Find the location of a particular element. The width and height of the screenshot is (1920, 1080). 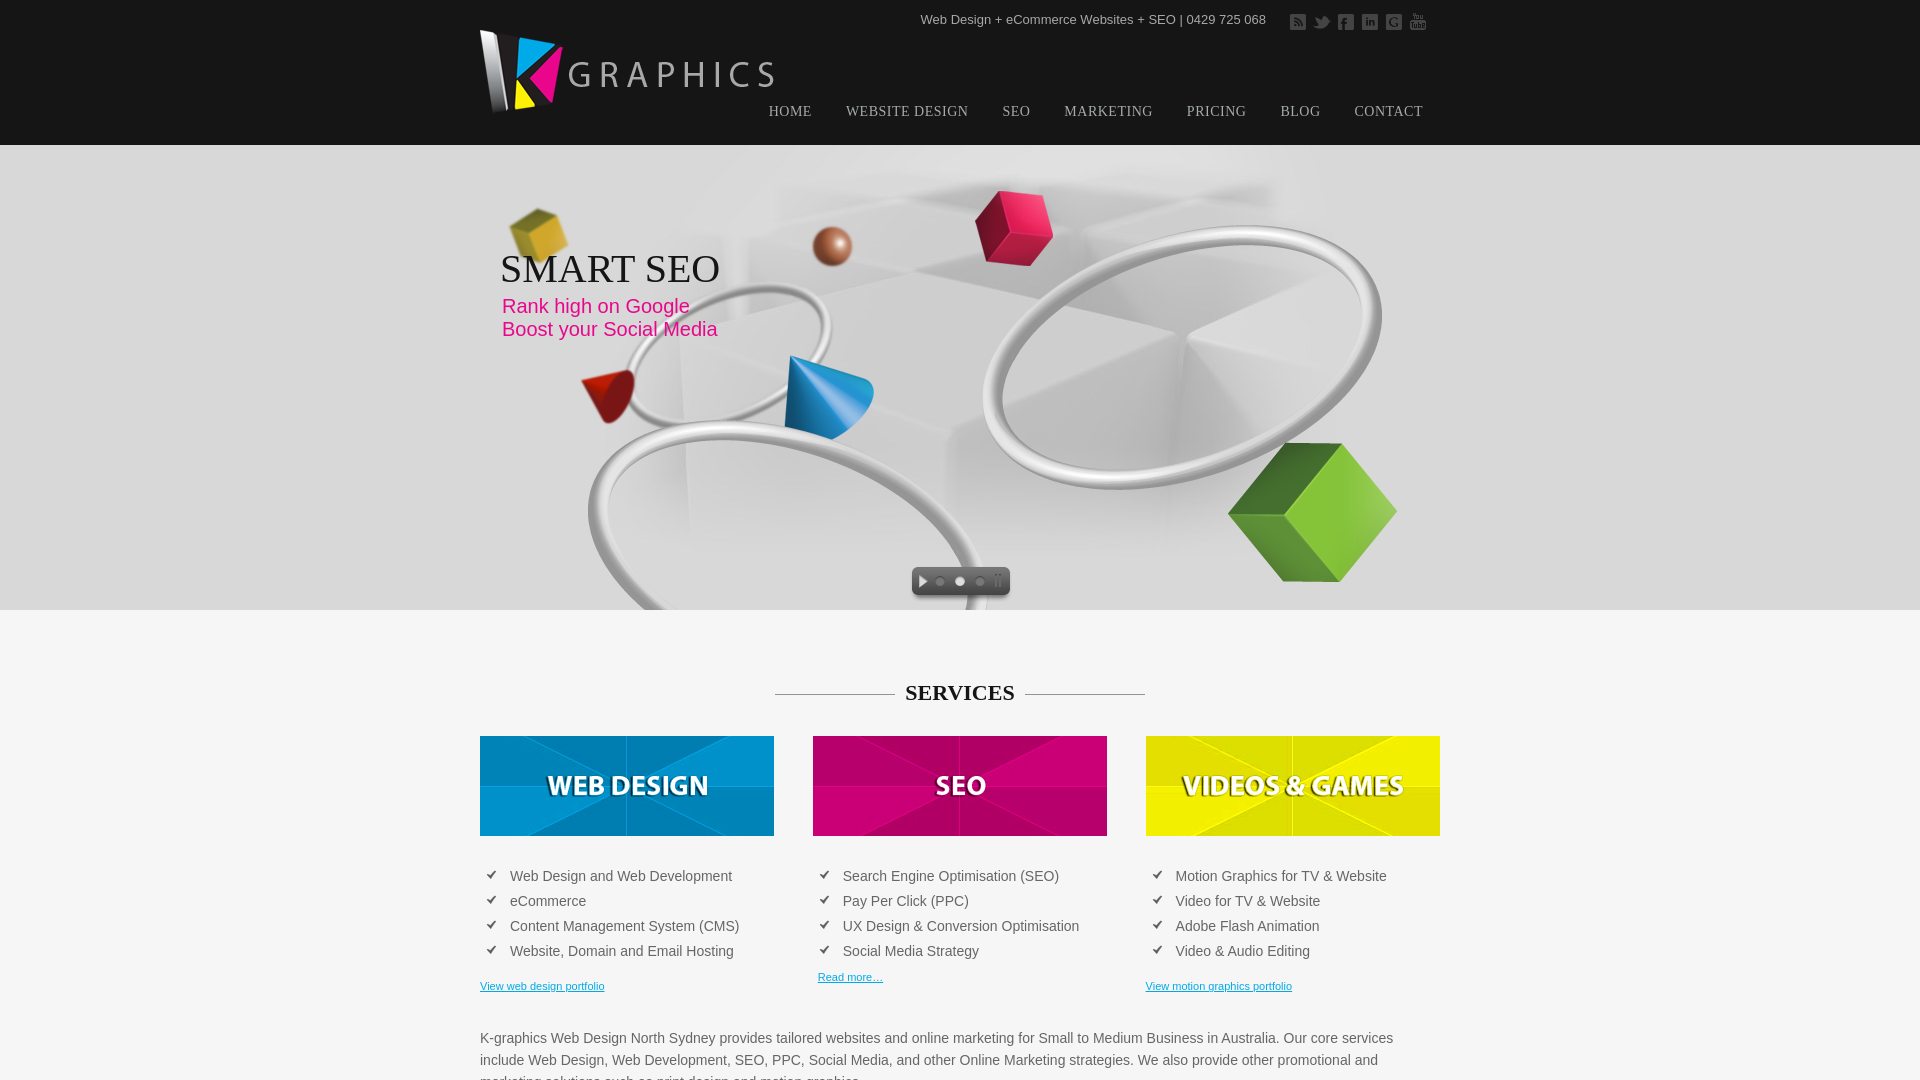

CONTACT is located at coordinates (1388, 118).